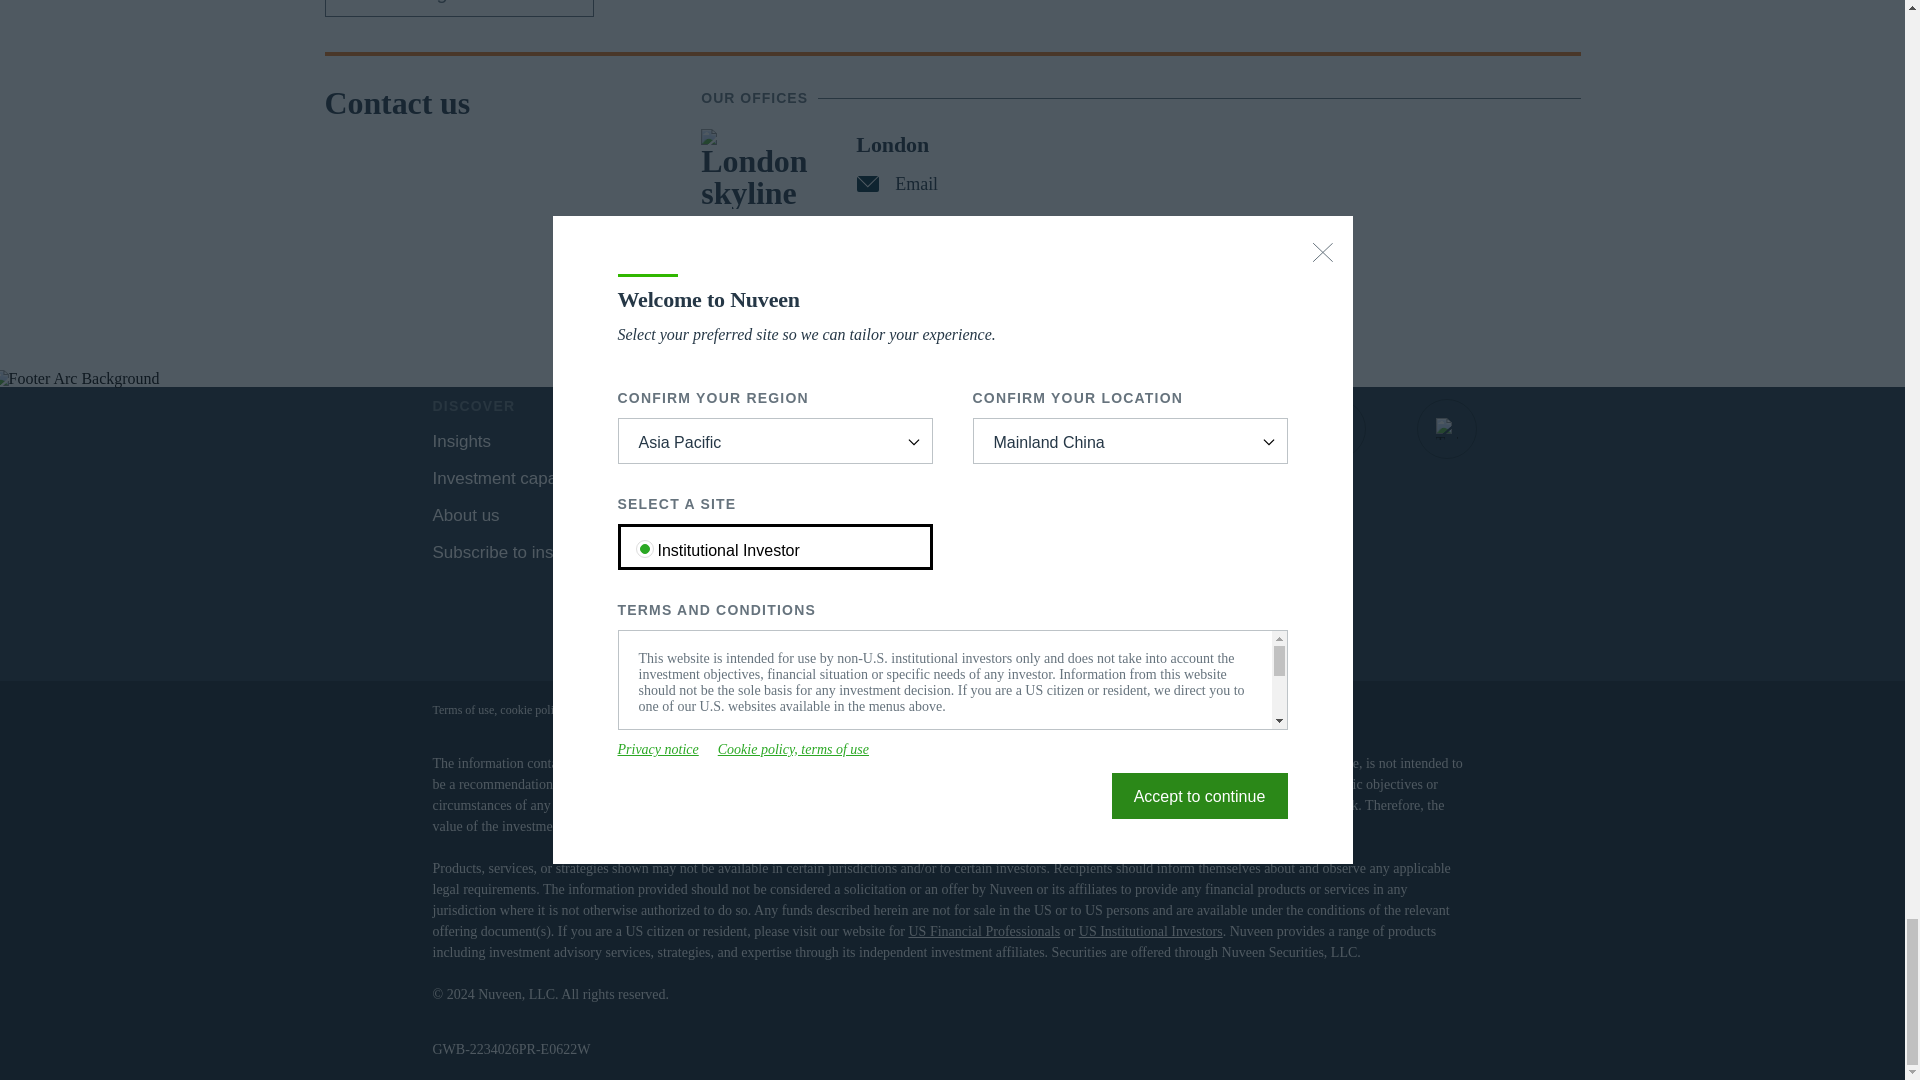 The image size is (1920, 1080). I want to click on opens in a new window, so click(670, 514).